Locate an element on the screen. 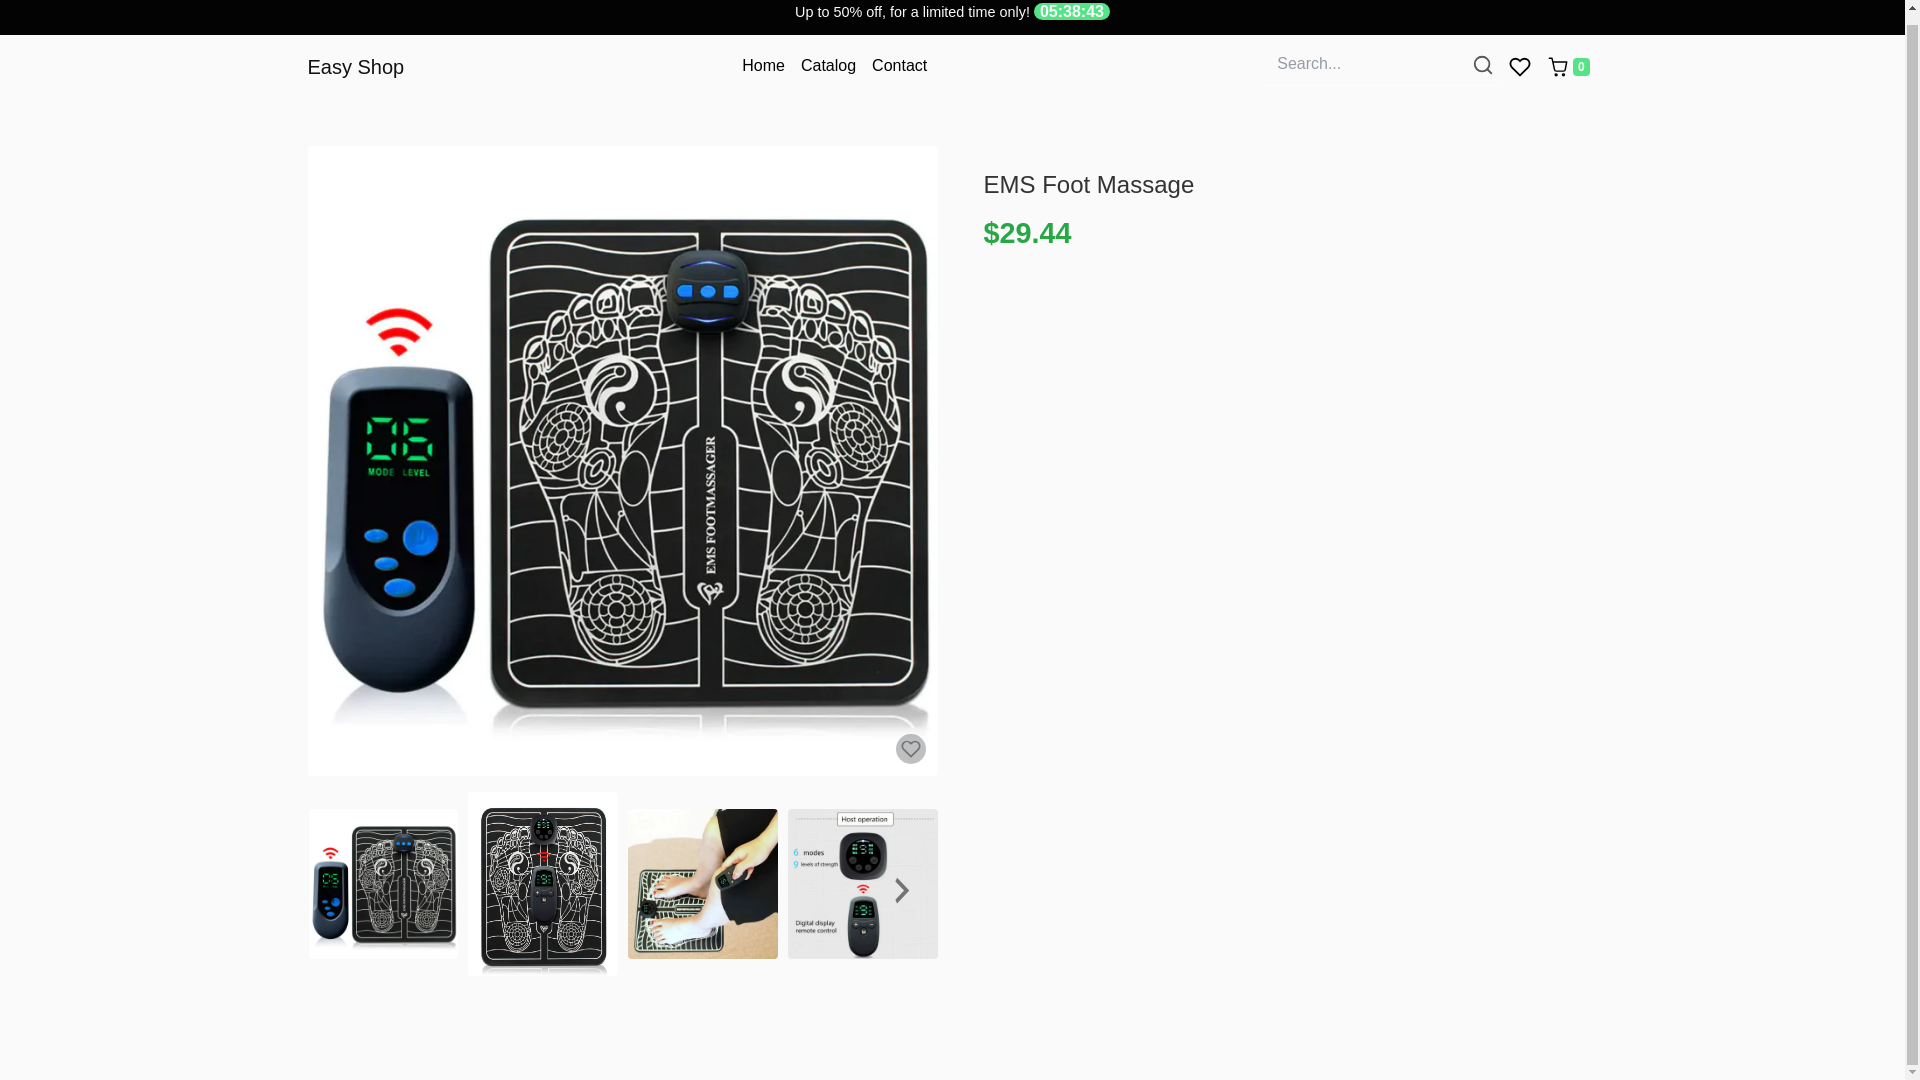  Catalog is located at coordinates (828, 66).